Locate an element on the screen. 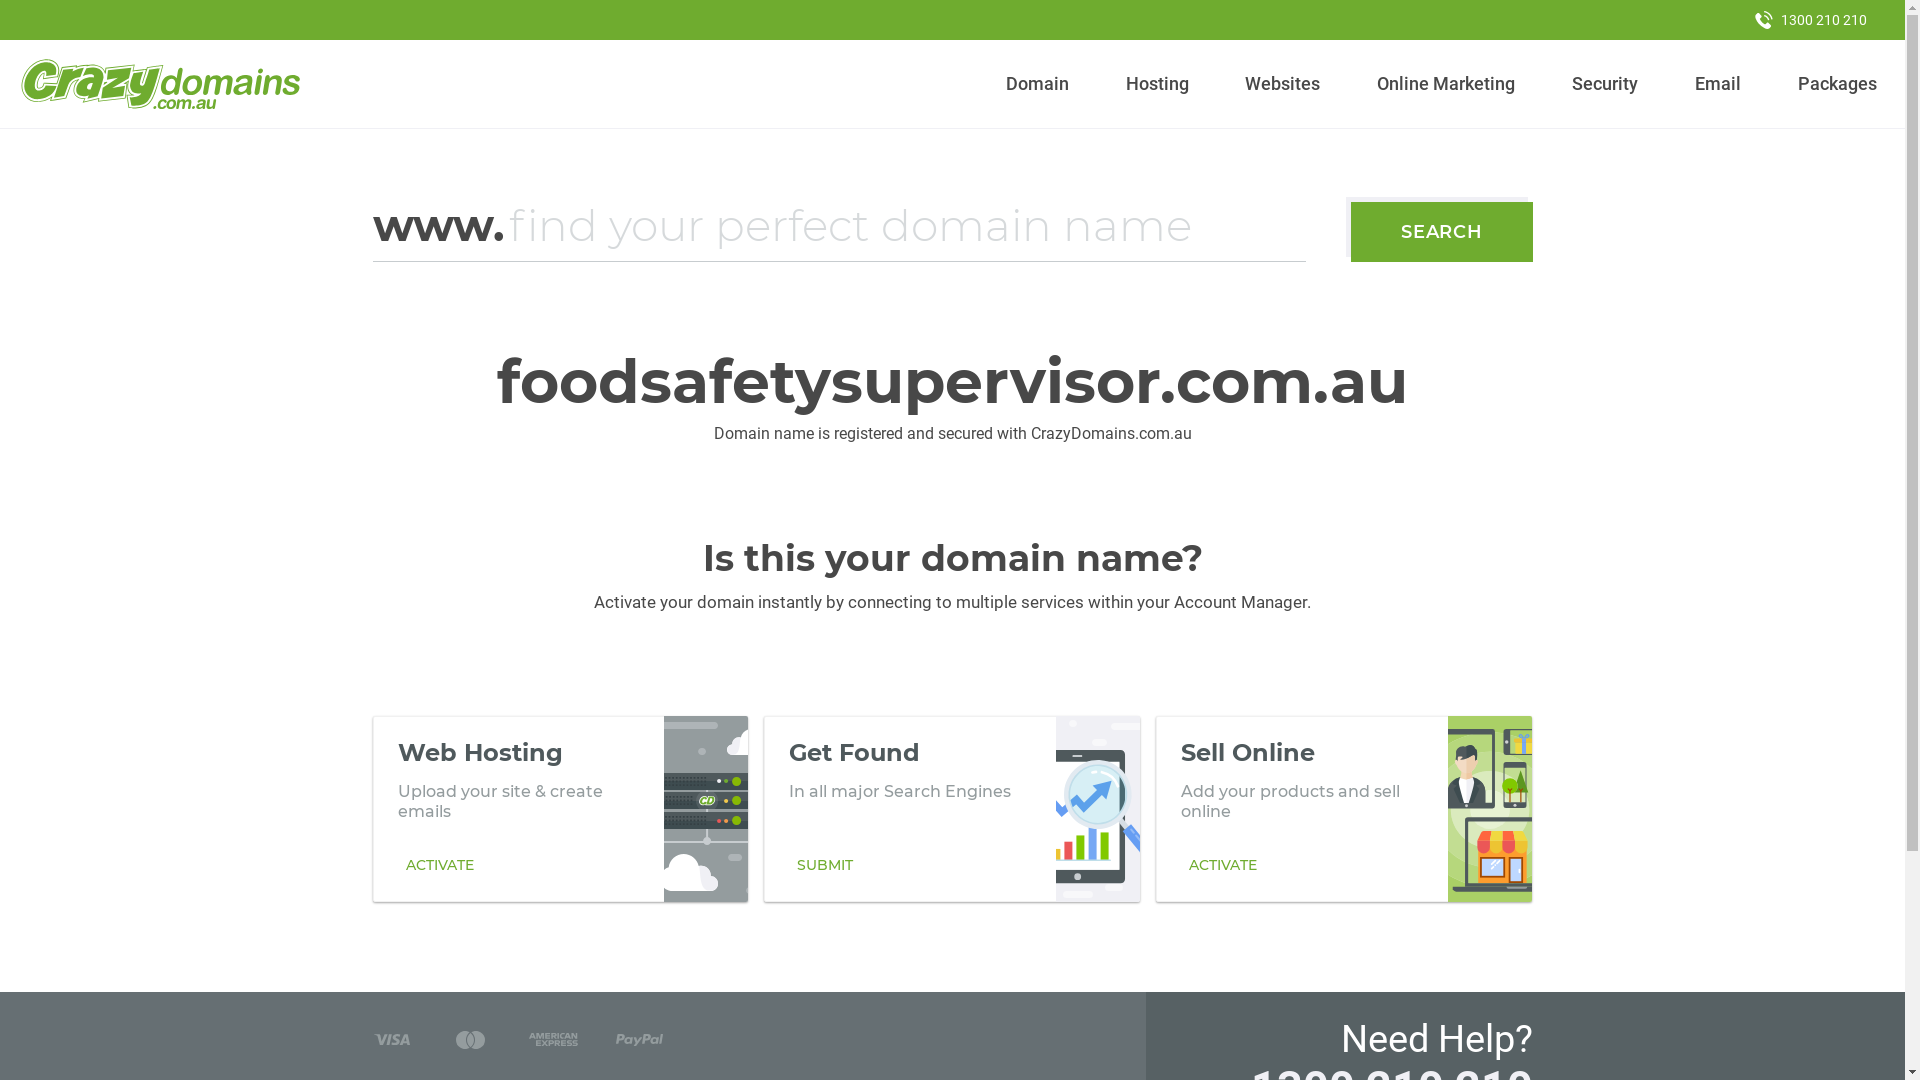  Security is located at coordinates (1606, 84).